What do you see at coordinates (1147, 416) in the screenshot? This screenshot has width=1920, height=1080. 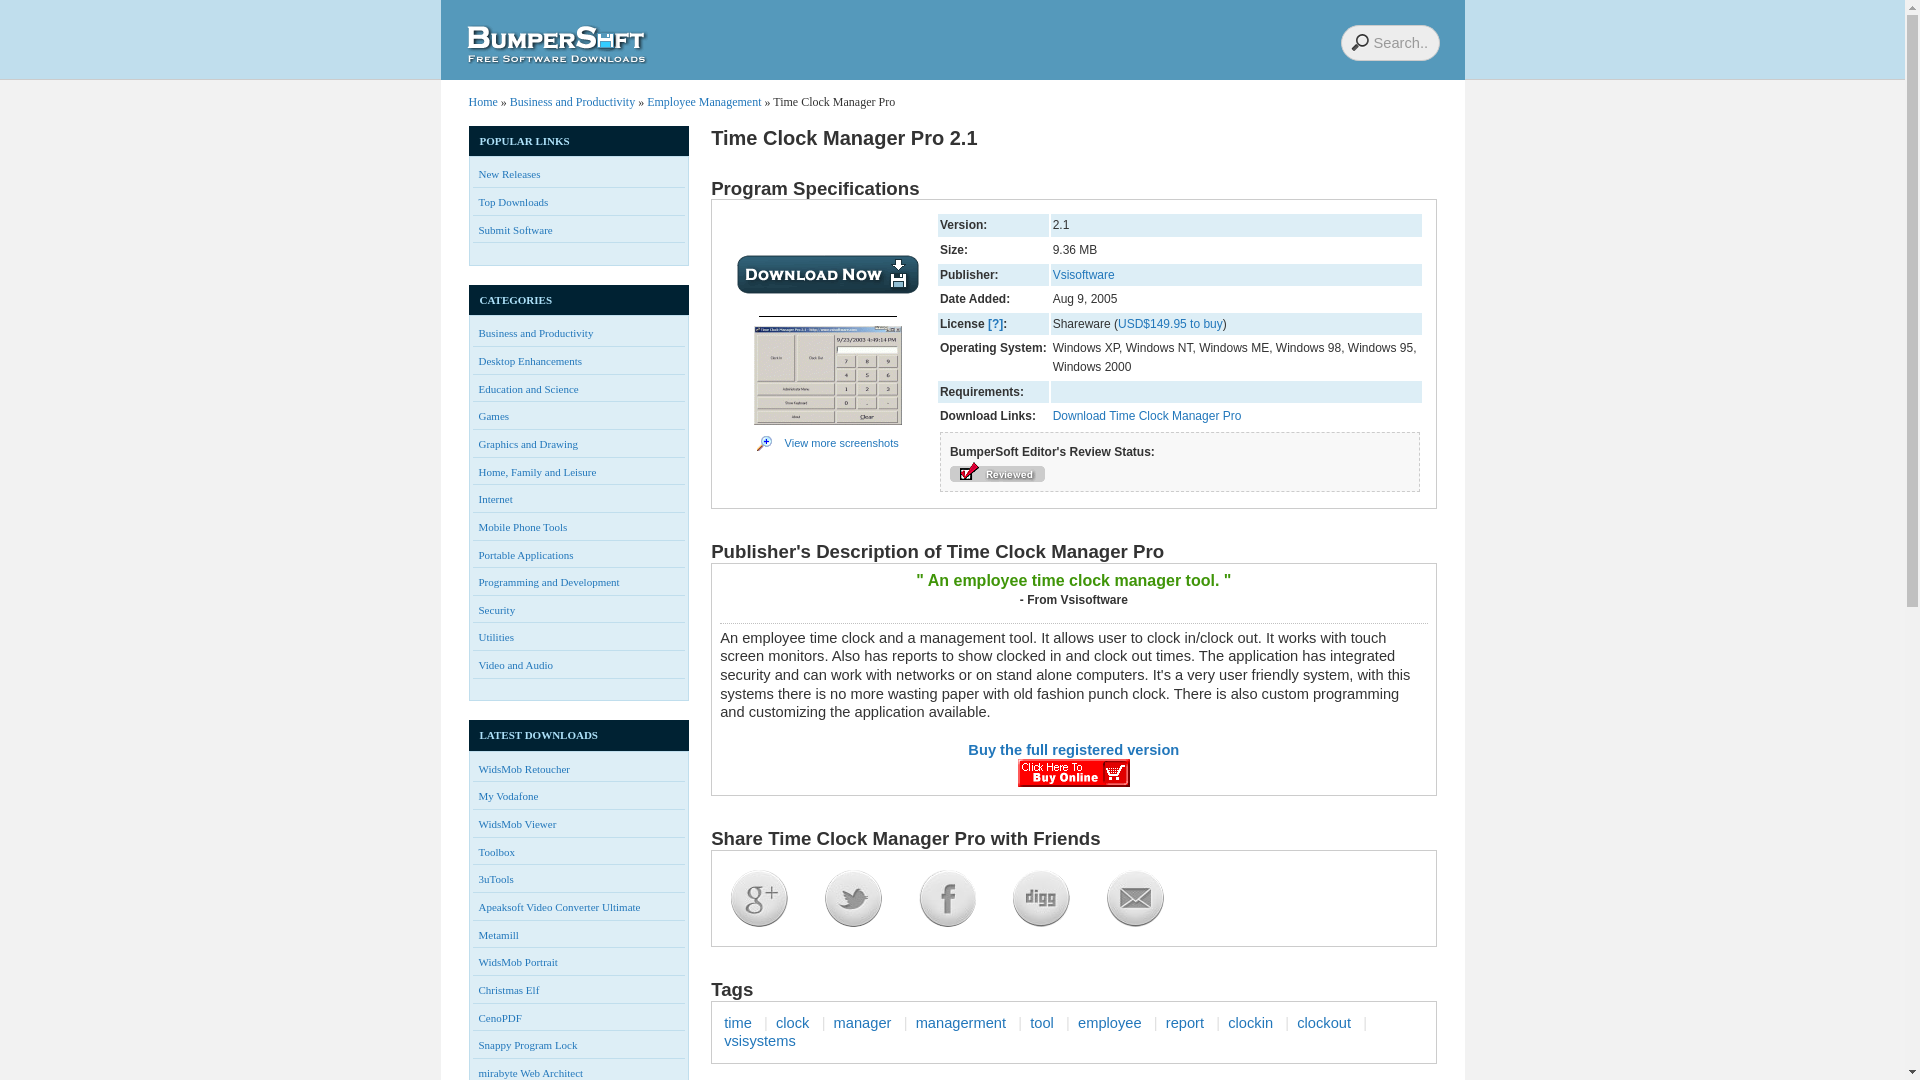 I see `Download Time Clock Manager Pro` at bounding box center [1147, 416].